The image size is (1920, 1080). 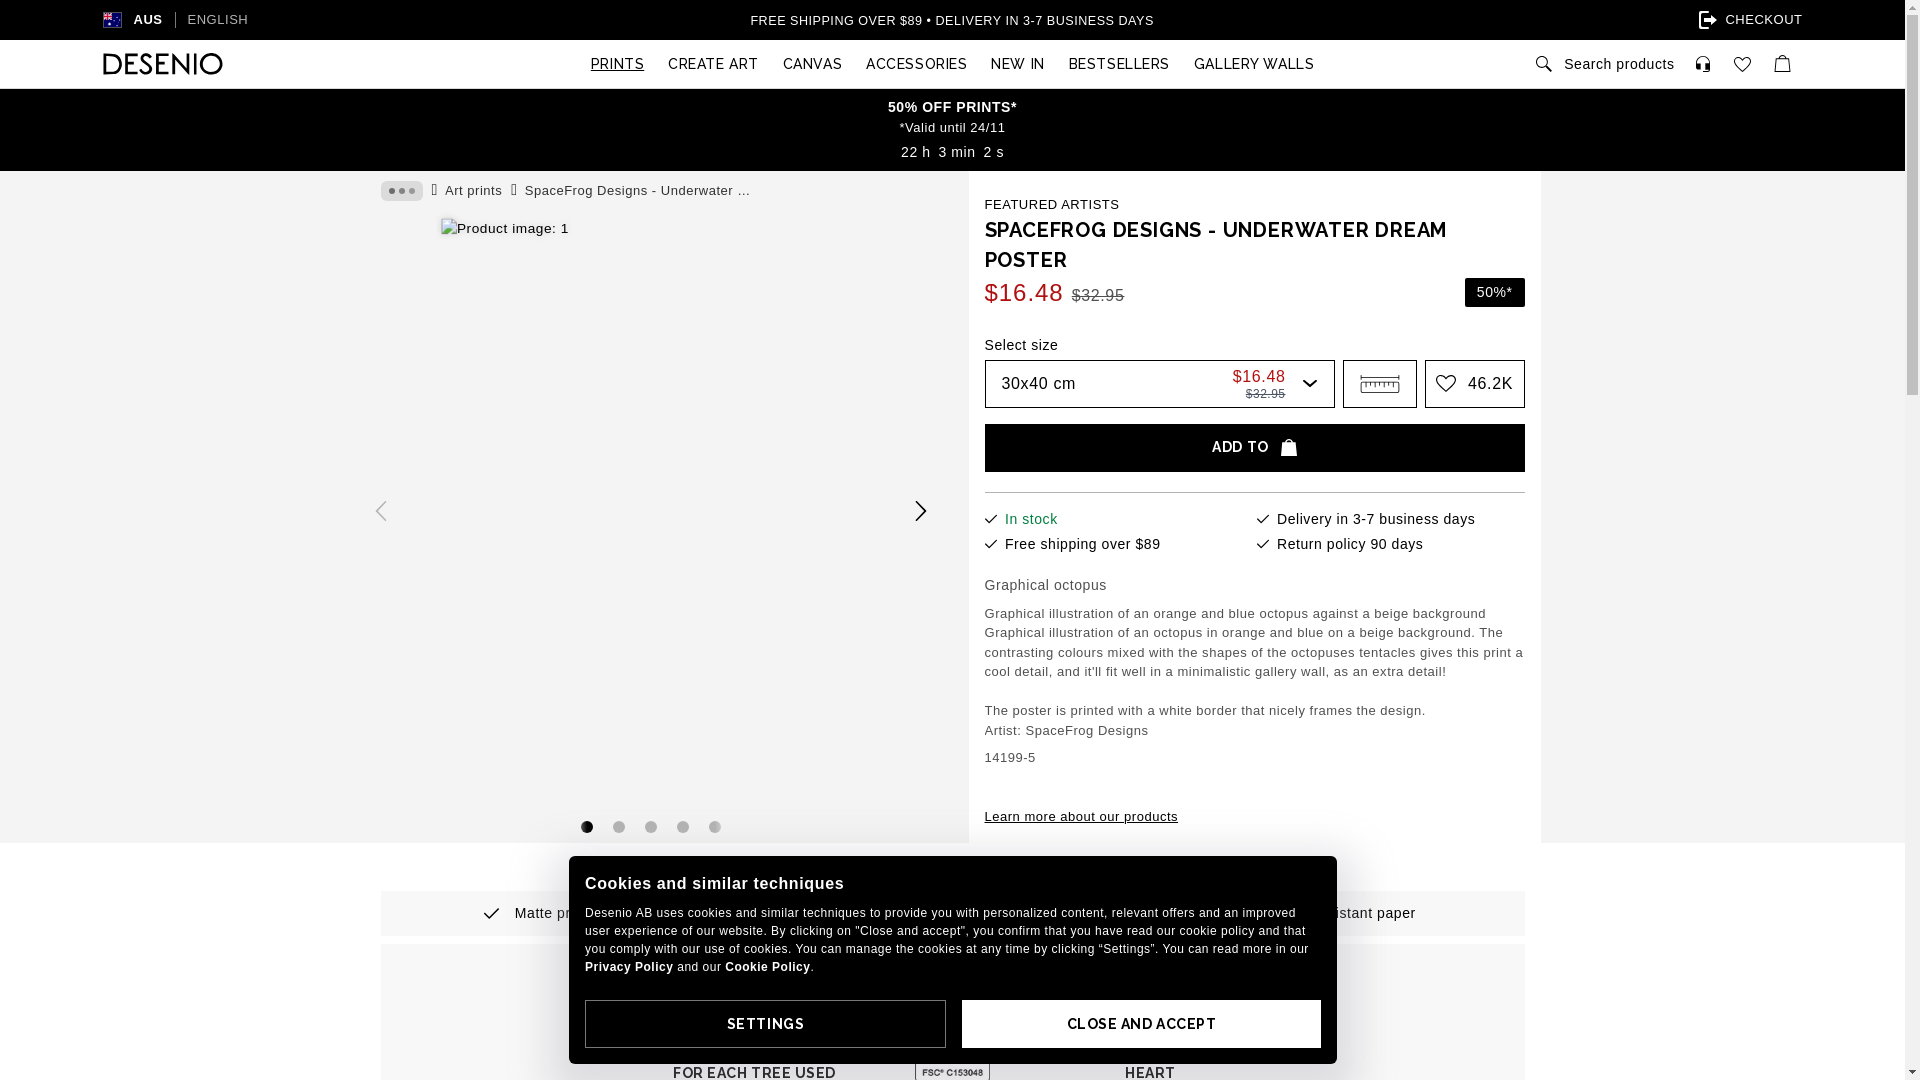 I want to click on Cookie Policy, so click(x=768, y=967).